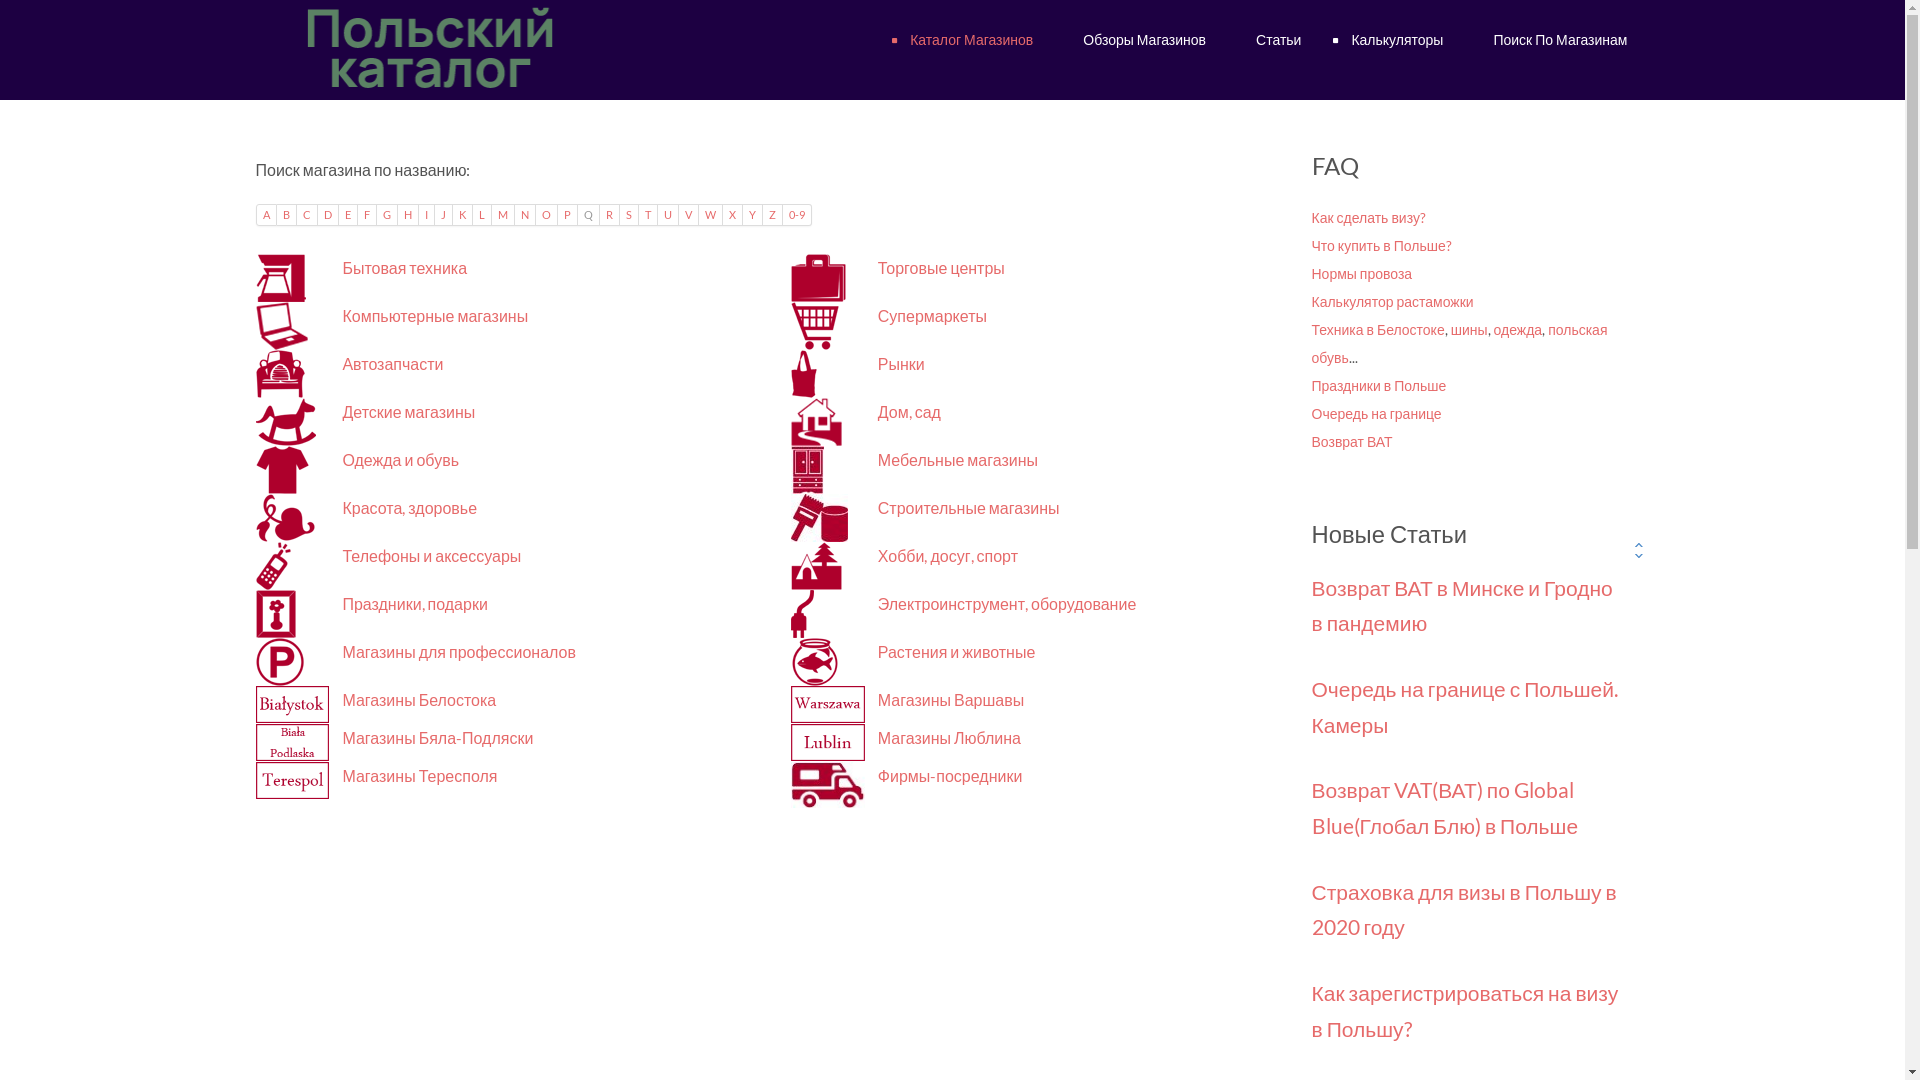 The image size is (1920, 1080). What do you see at coordinates (386, 215) in the screenshot?
I see `G` at bounding box center [386, 215].